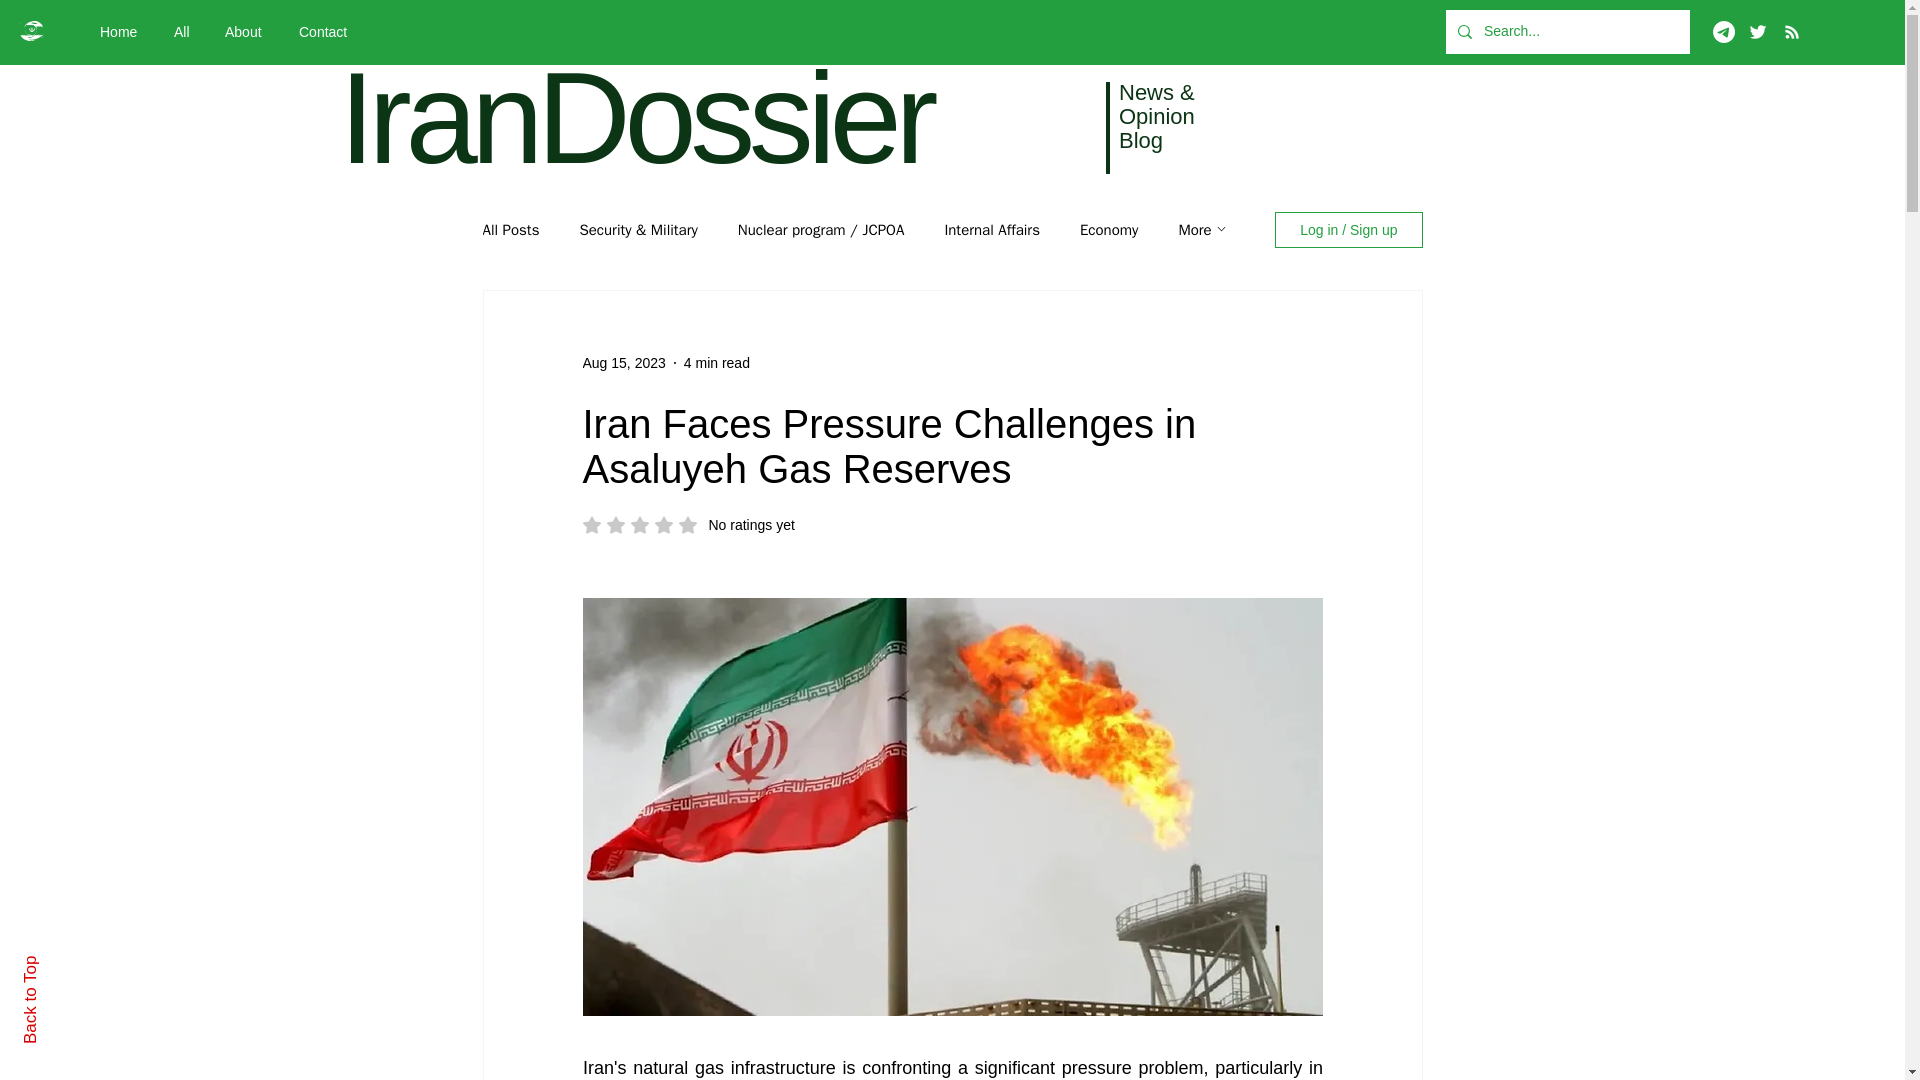  Describe the element at coordinates (635, 118) in the screenshot. I see `IranDossier` at that location.